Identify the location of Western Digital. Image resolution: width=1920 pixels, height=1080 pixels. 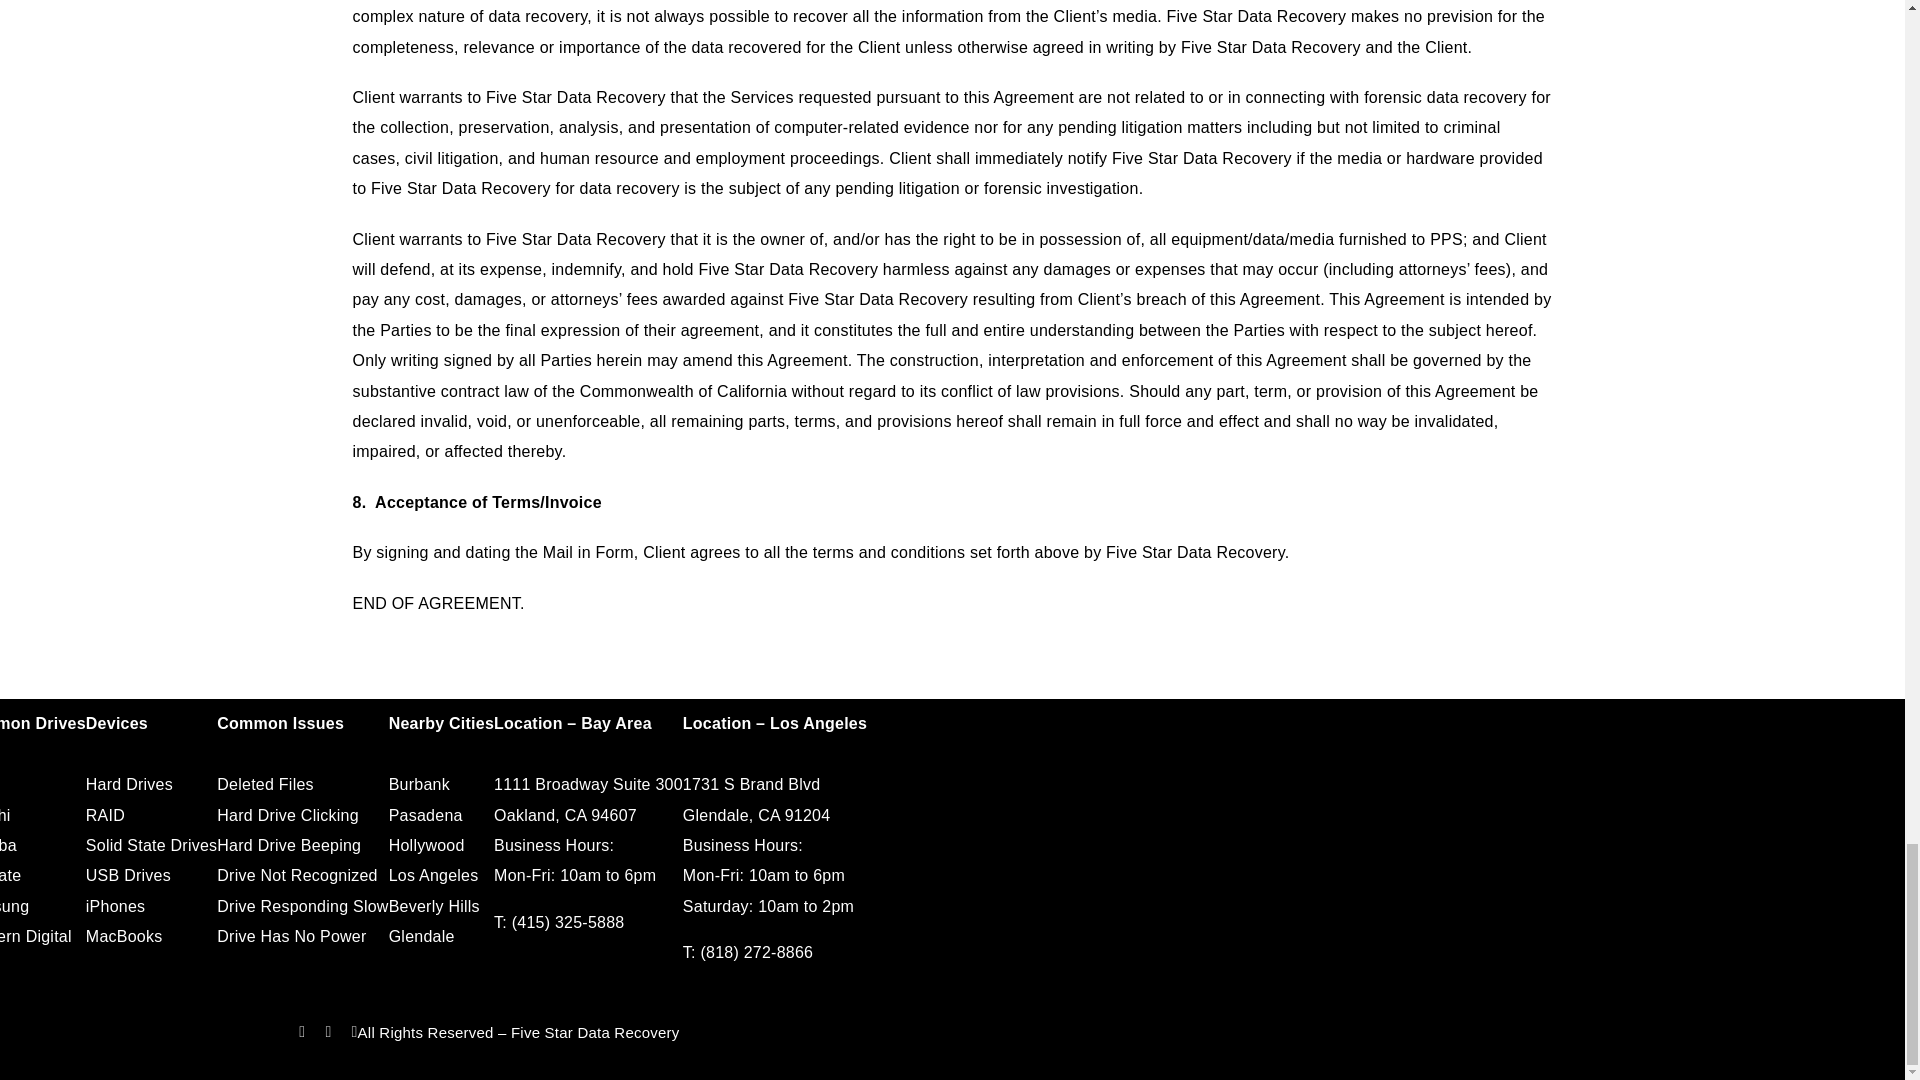
(36, 936).